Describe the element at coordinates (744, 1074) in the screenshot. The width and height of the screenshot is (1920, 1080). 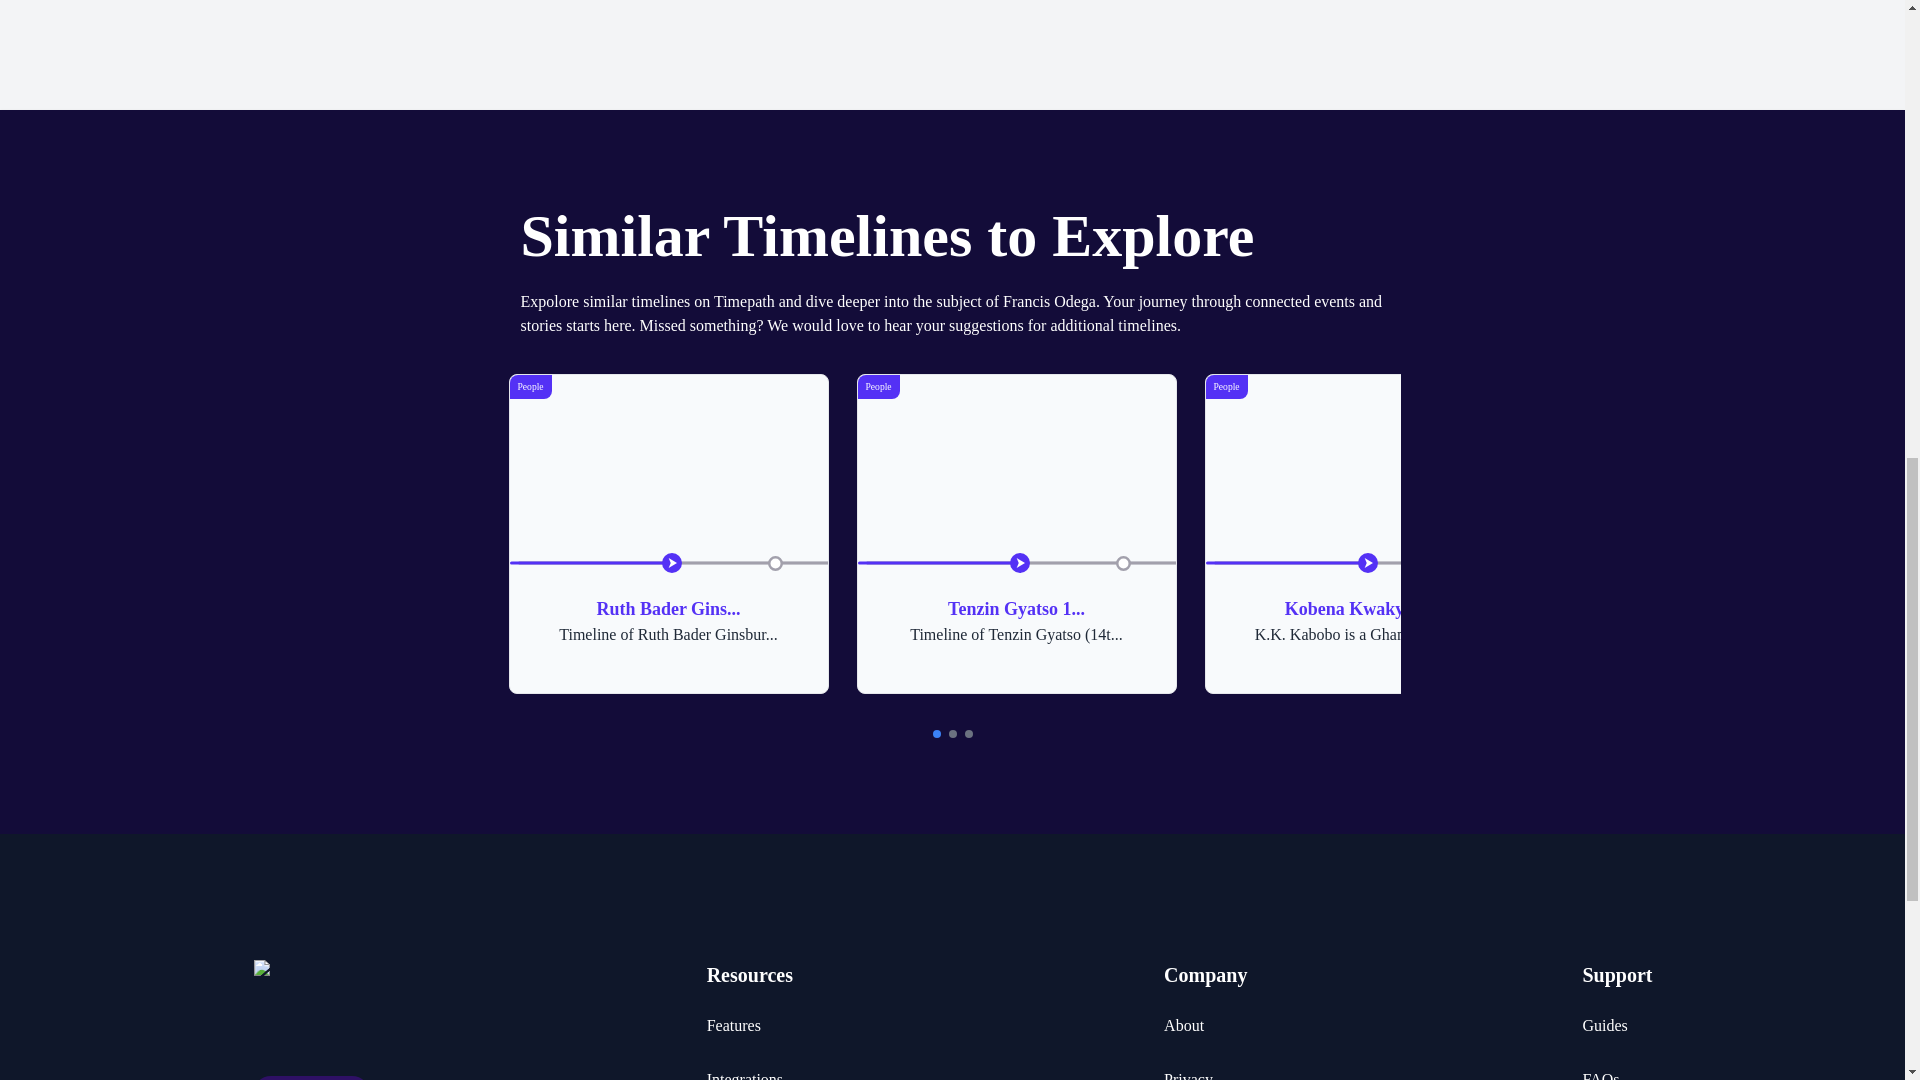
I see `About` at that location.